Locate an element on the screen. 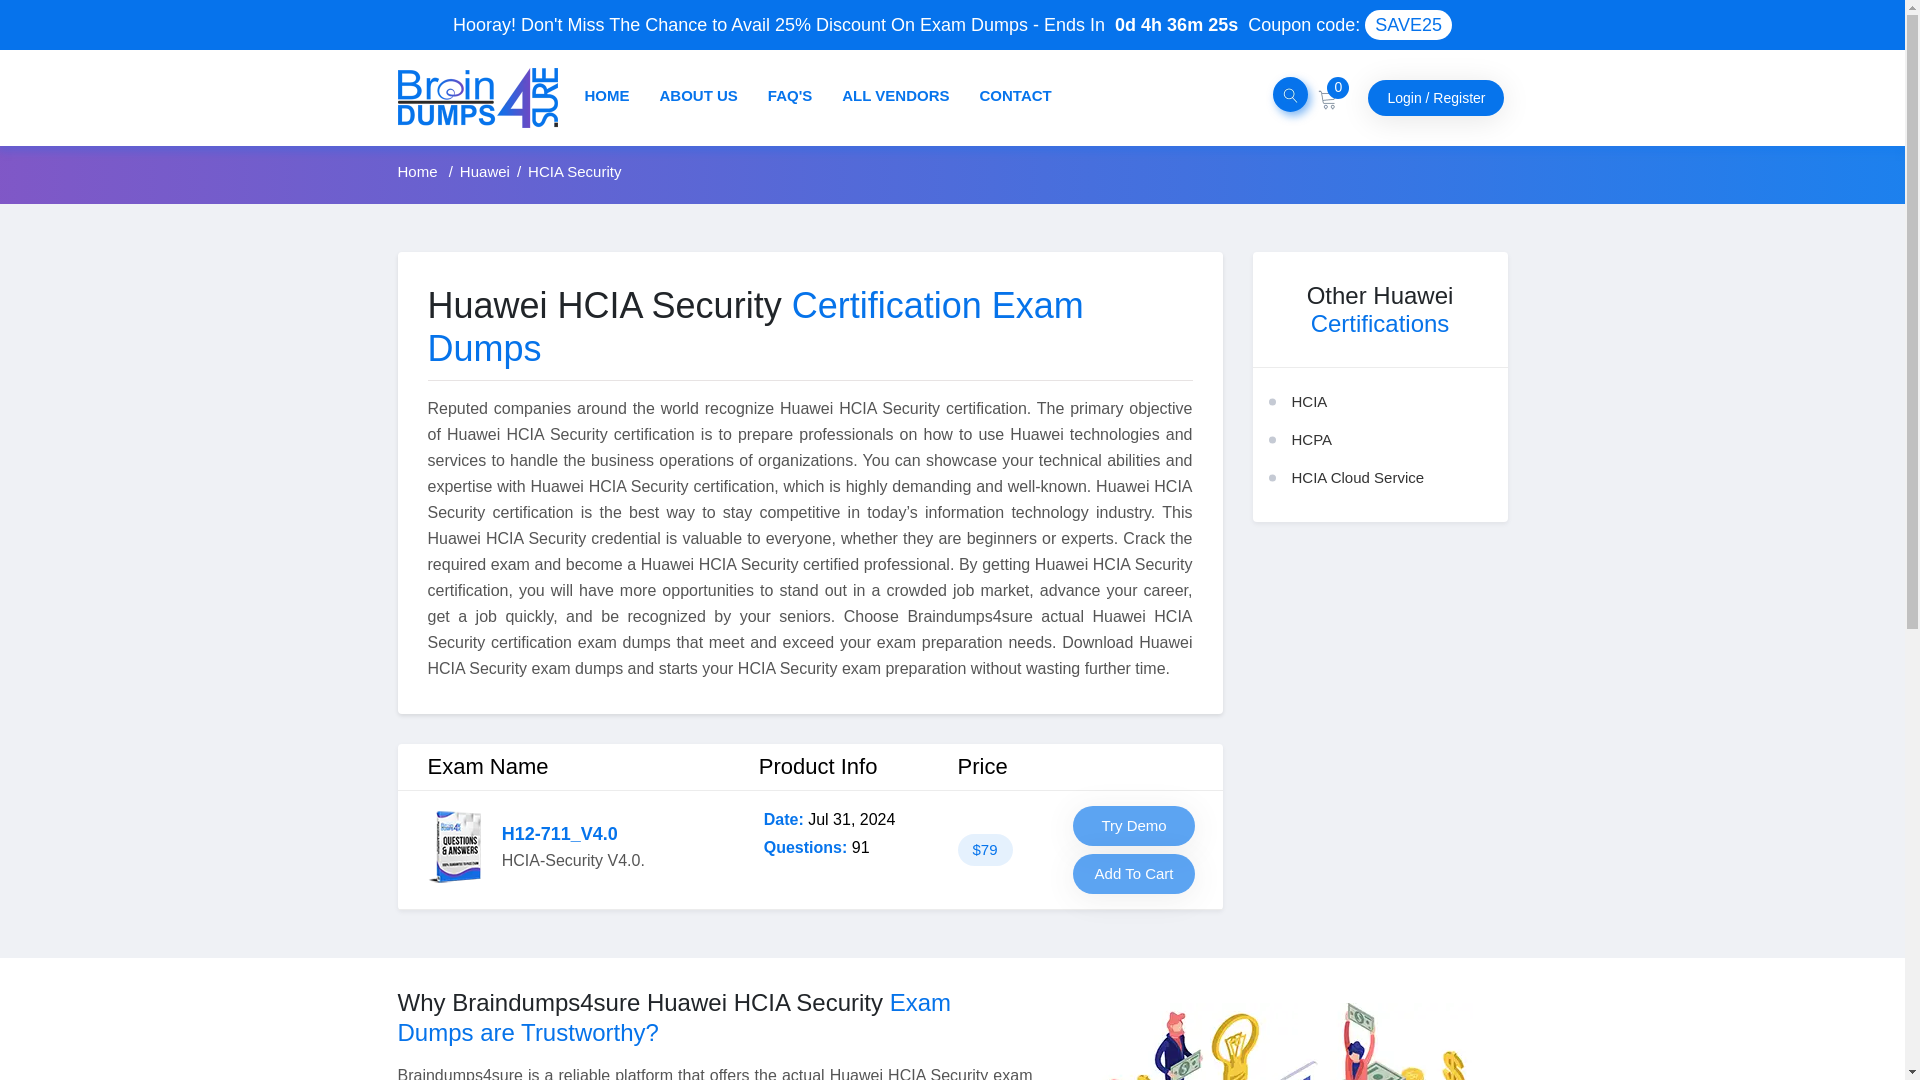 The image size is (1920, 1080). FAQ'S is located at coordinates (790, 95).